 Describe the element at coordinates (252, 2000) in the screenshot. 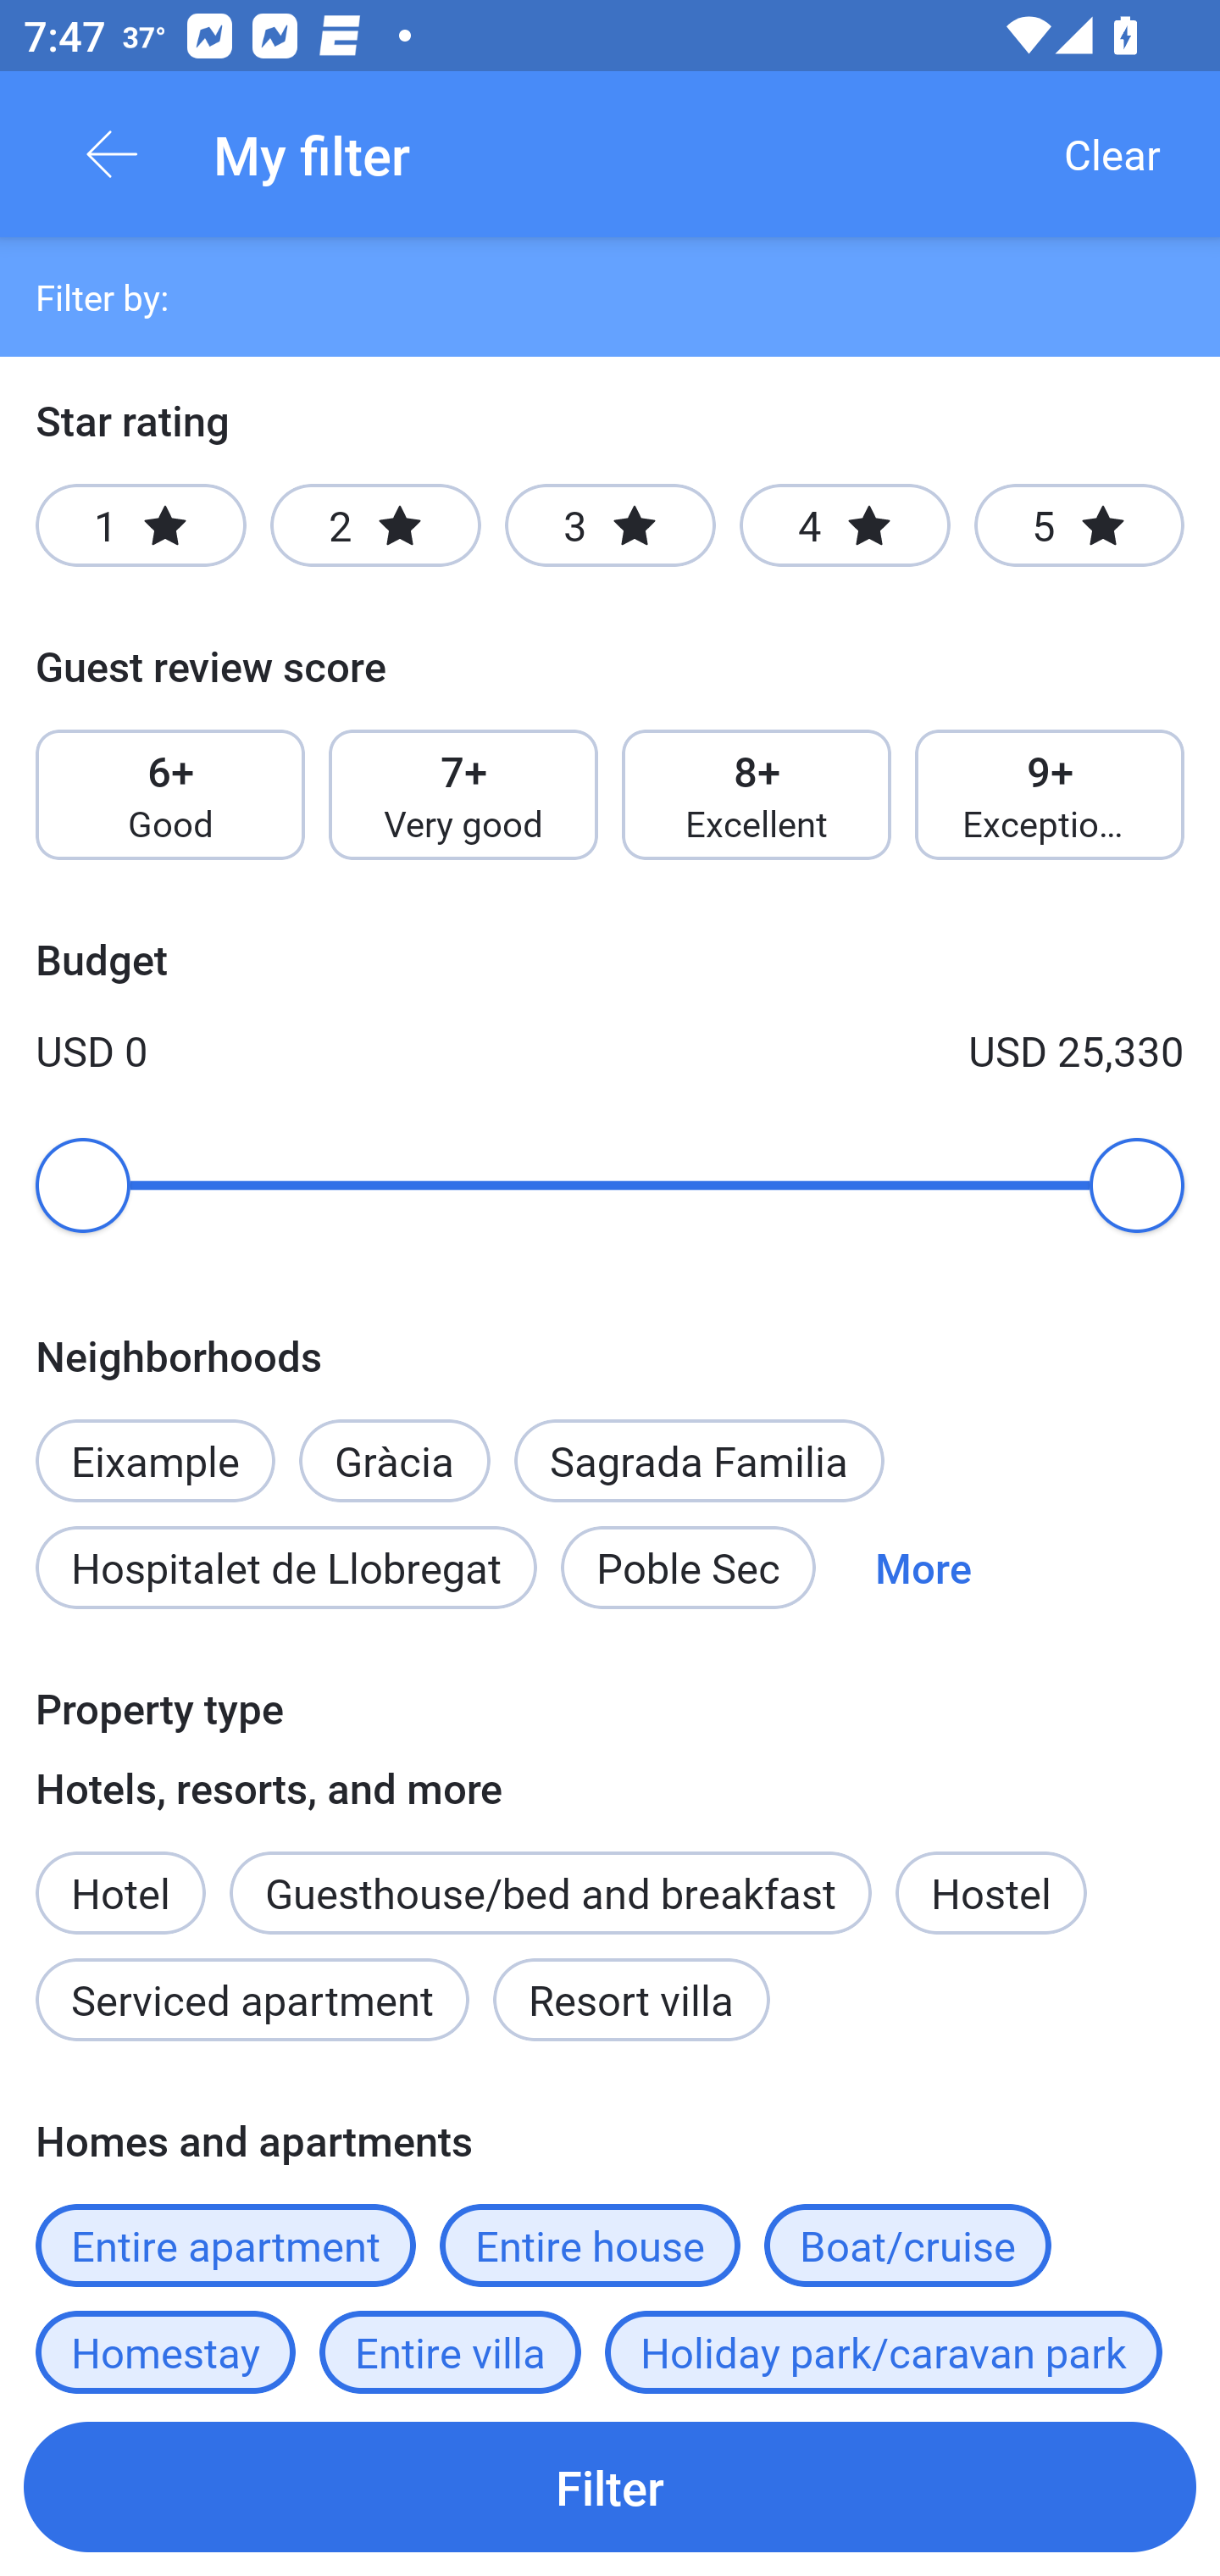

I see `Serviced apartment` at that location.